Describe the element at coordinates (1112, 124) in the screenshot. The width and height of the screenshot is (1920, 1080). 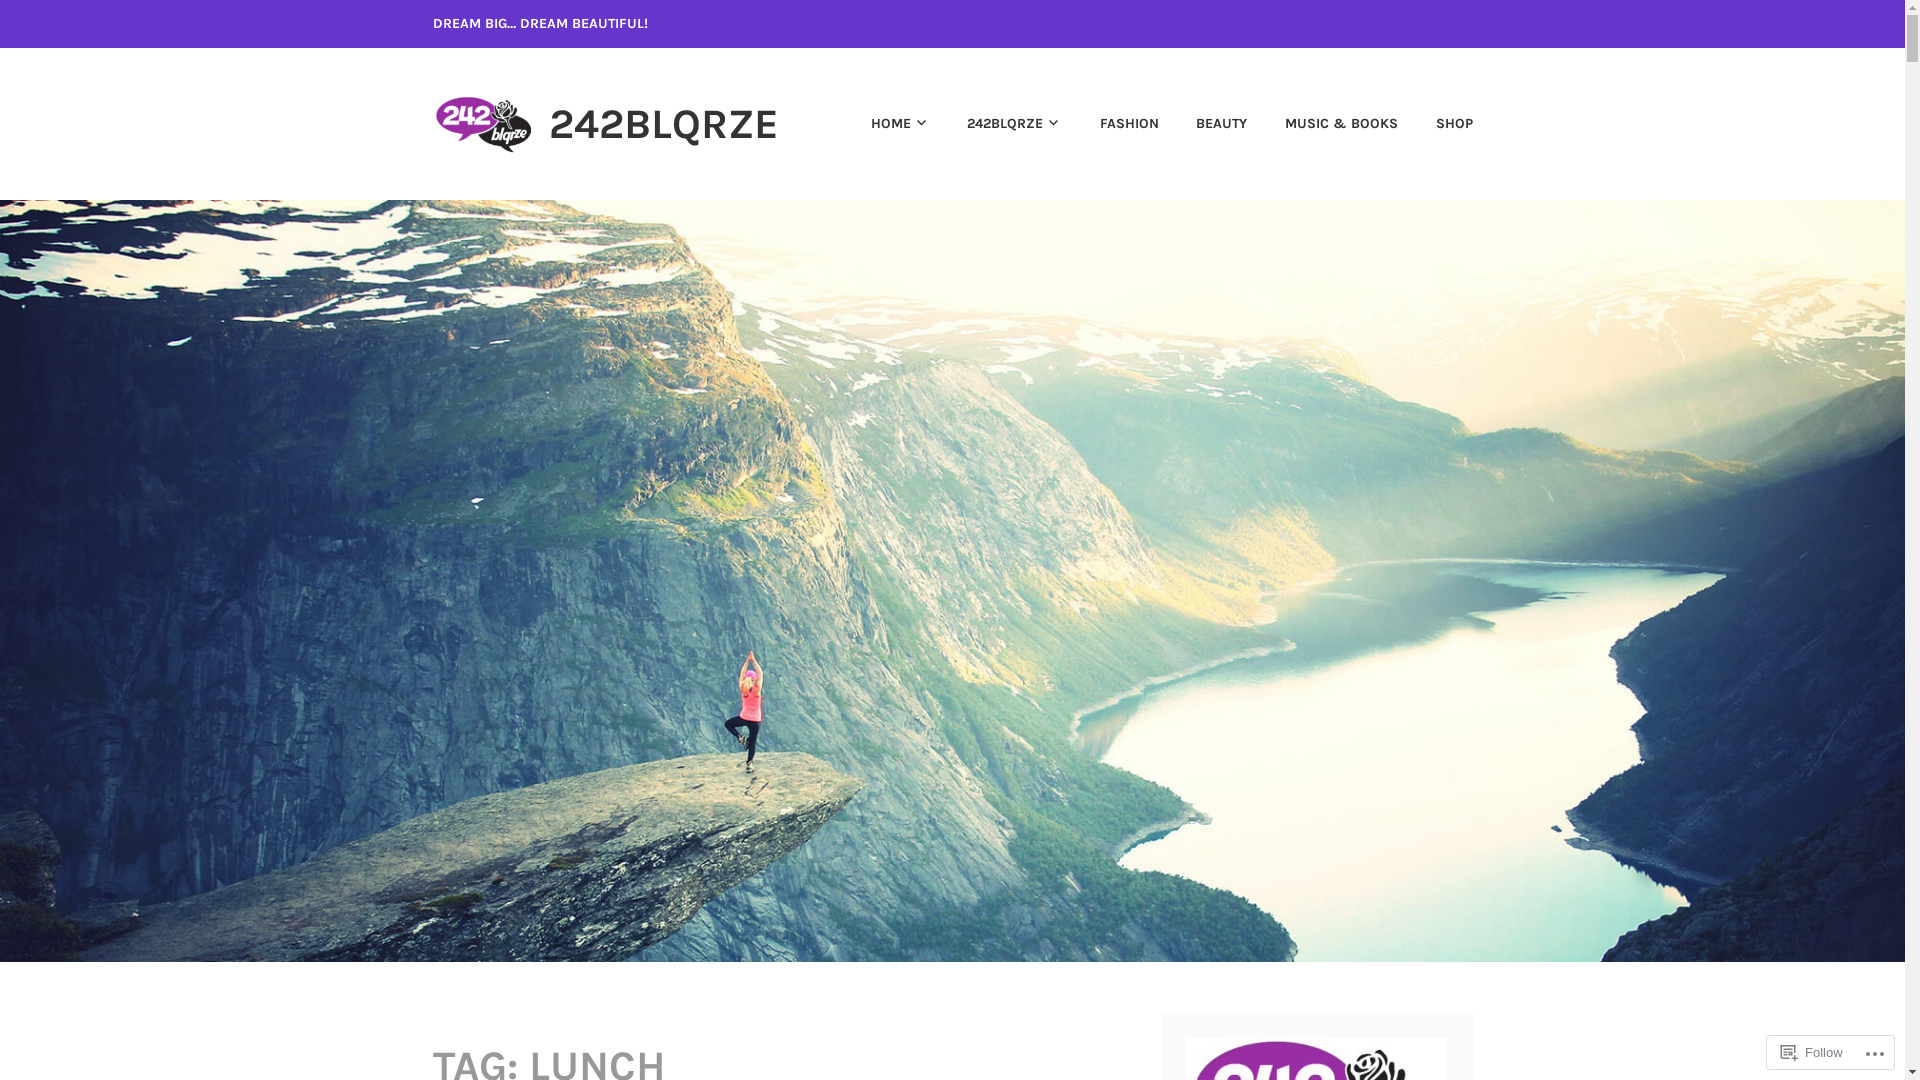
I see `FASHION` at that location.